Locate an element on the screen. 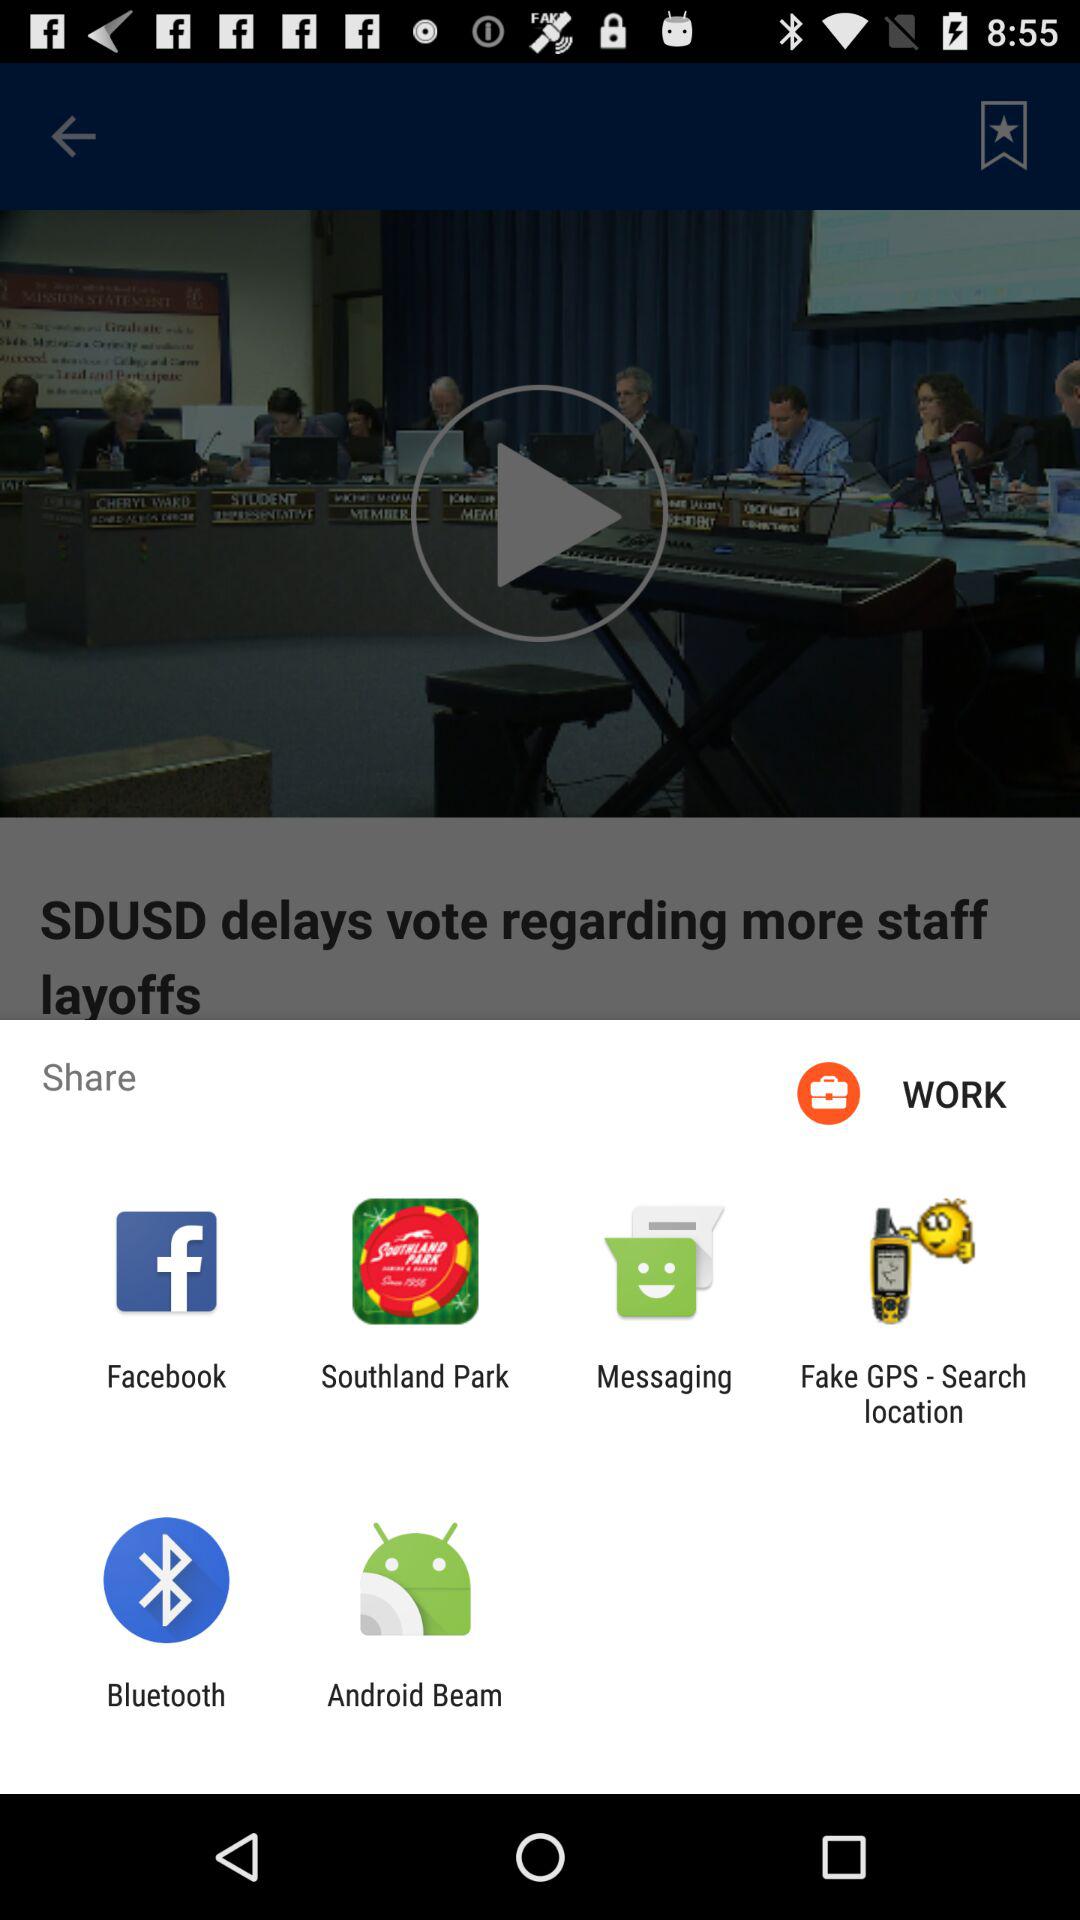 The width and height of the screenshot is (1080, 1920). choose the bluetooth app is located at coordinates (166, 1712).